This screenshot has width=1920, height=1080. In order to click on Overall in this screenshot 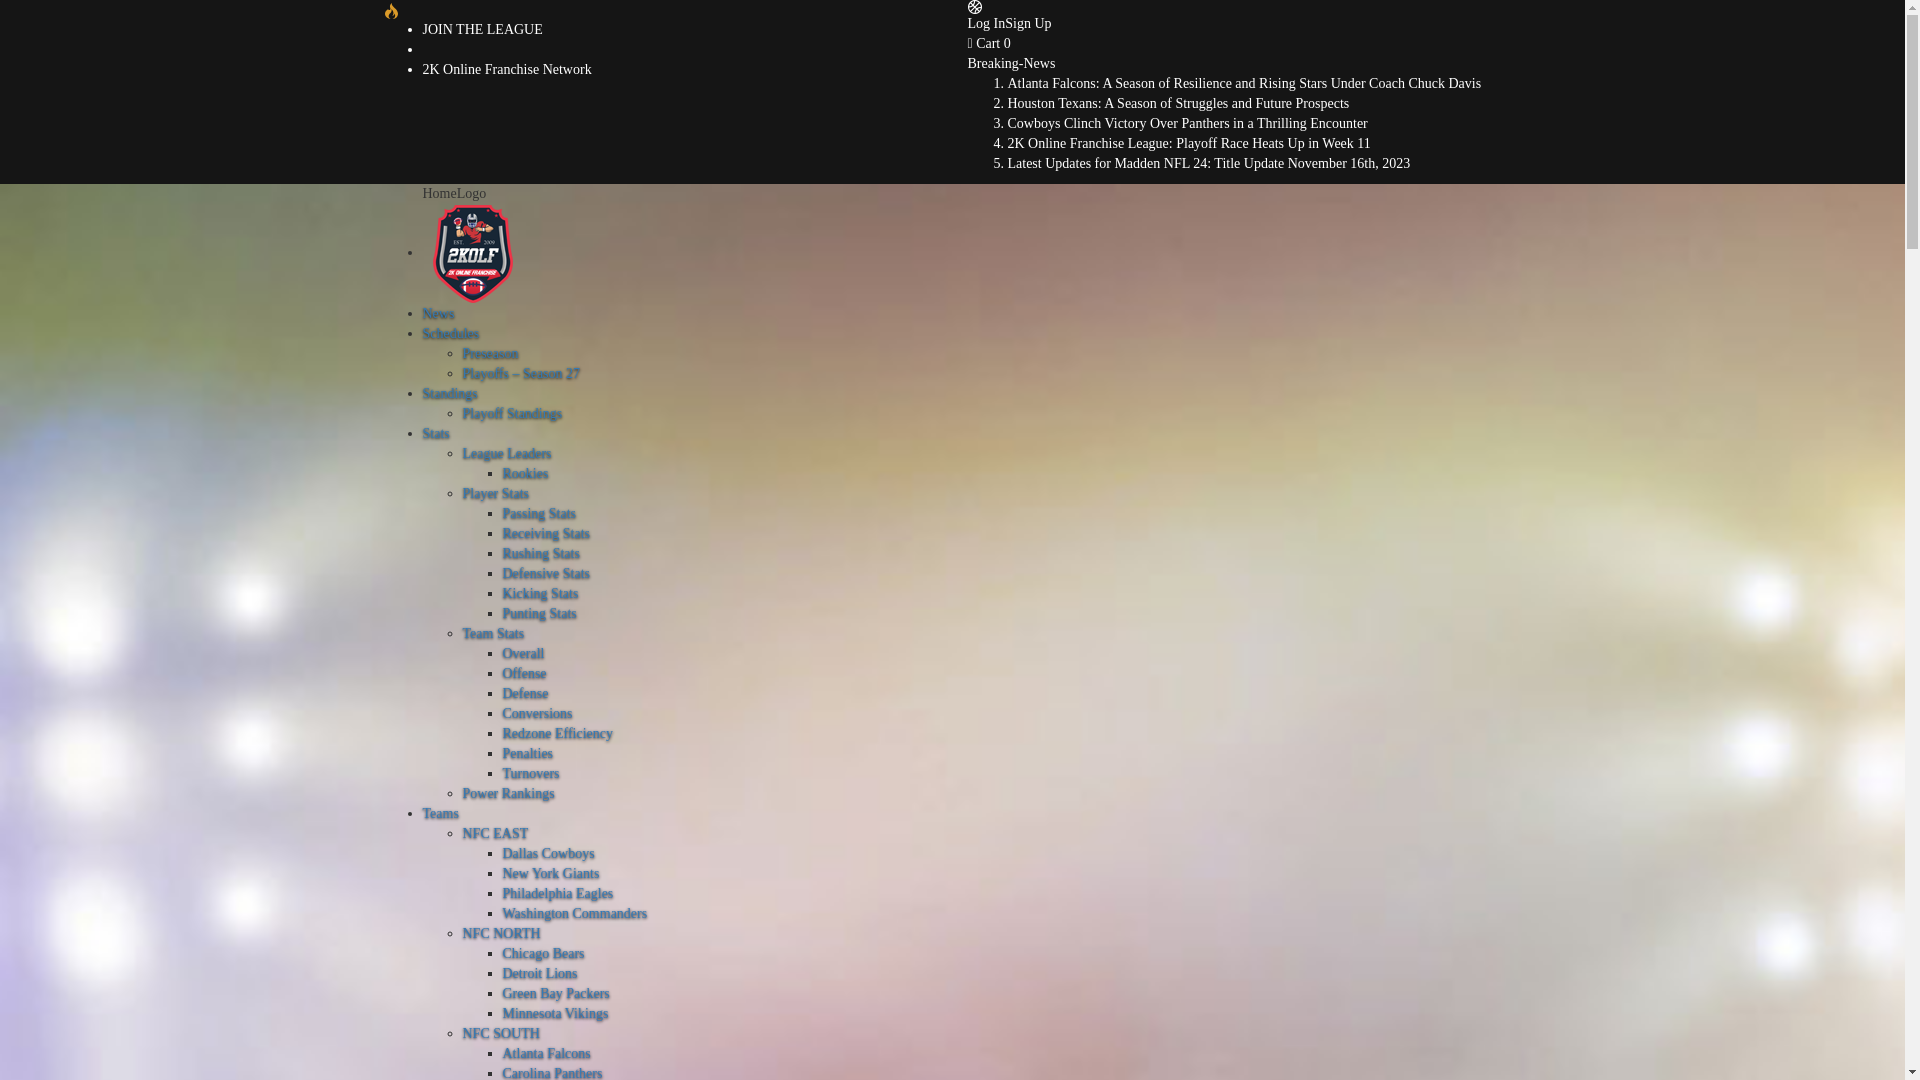, I will do `click(523, 654)`.